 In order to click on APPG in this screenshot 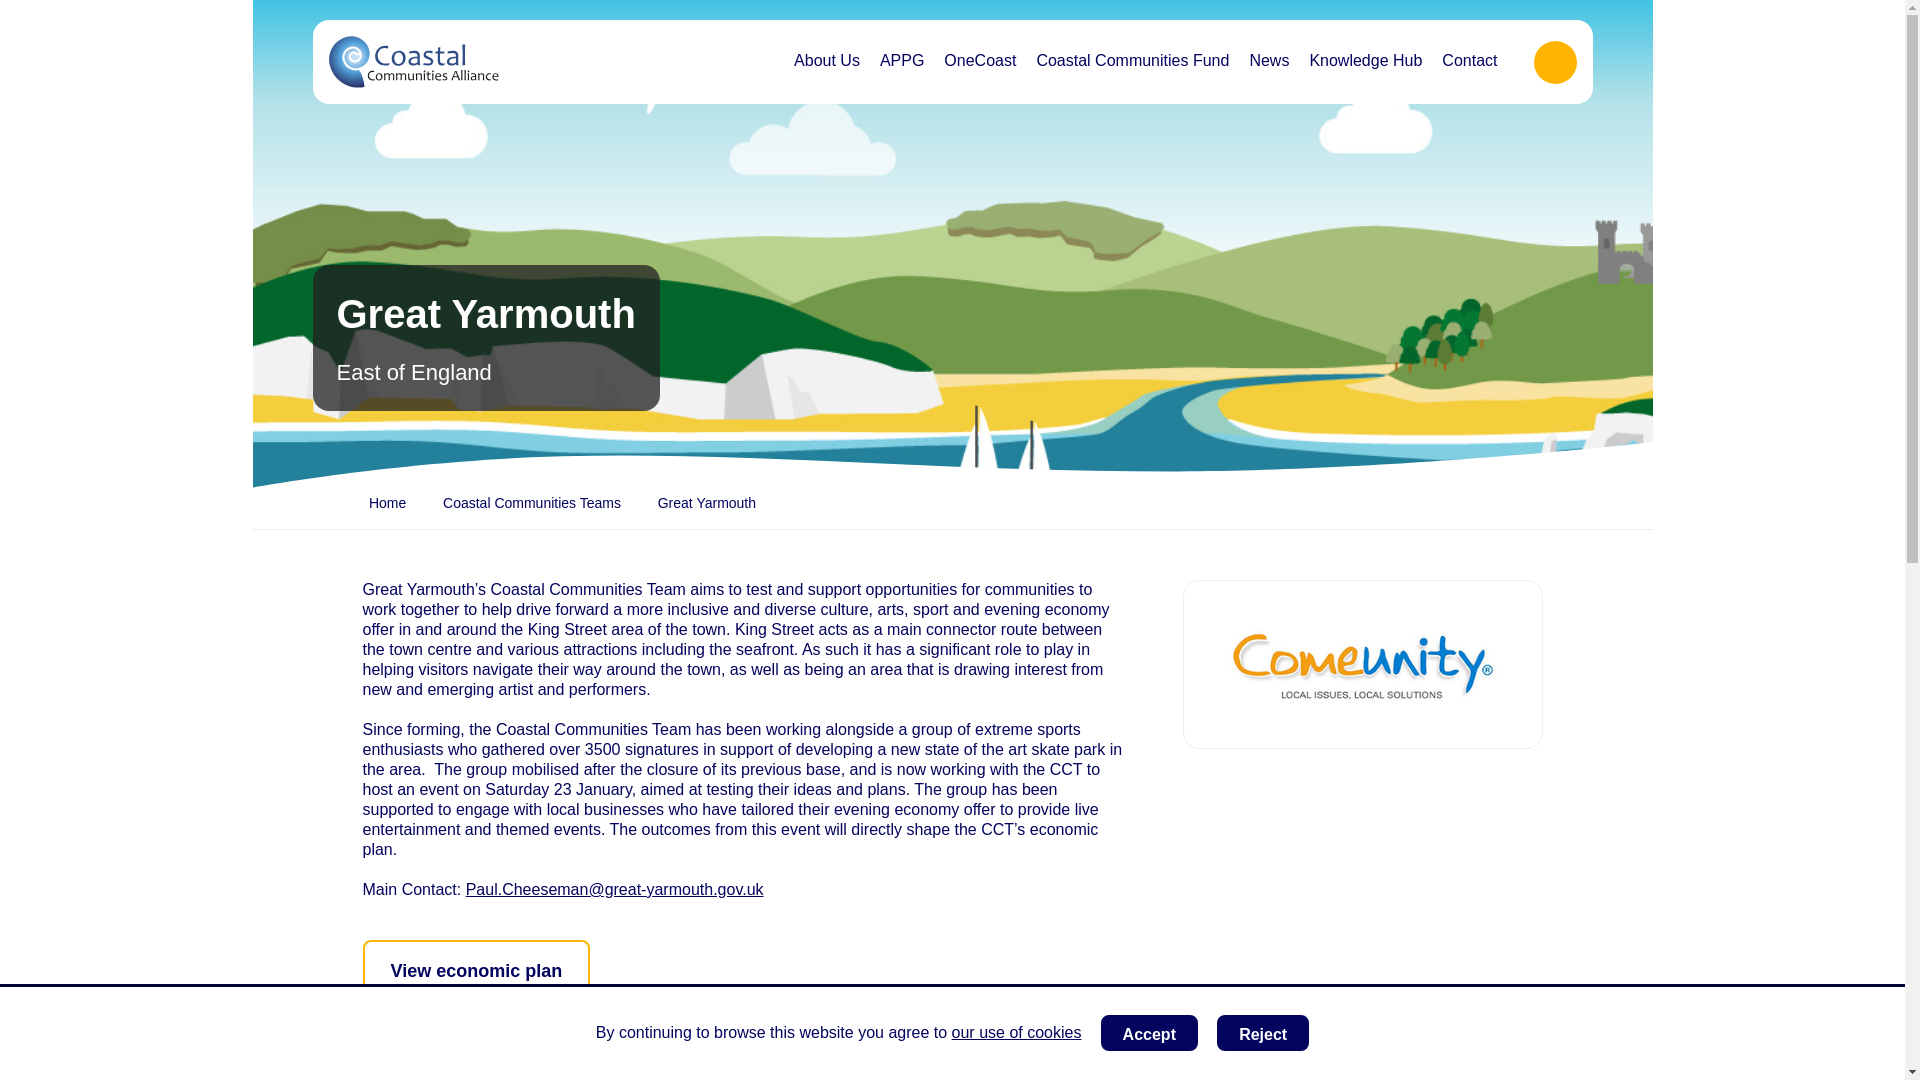, I will do `click(901, 61)`.